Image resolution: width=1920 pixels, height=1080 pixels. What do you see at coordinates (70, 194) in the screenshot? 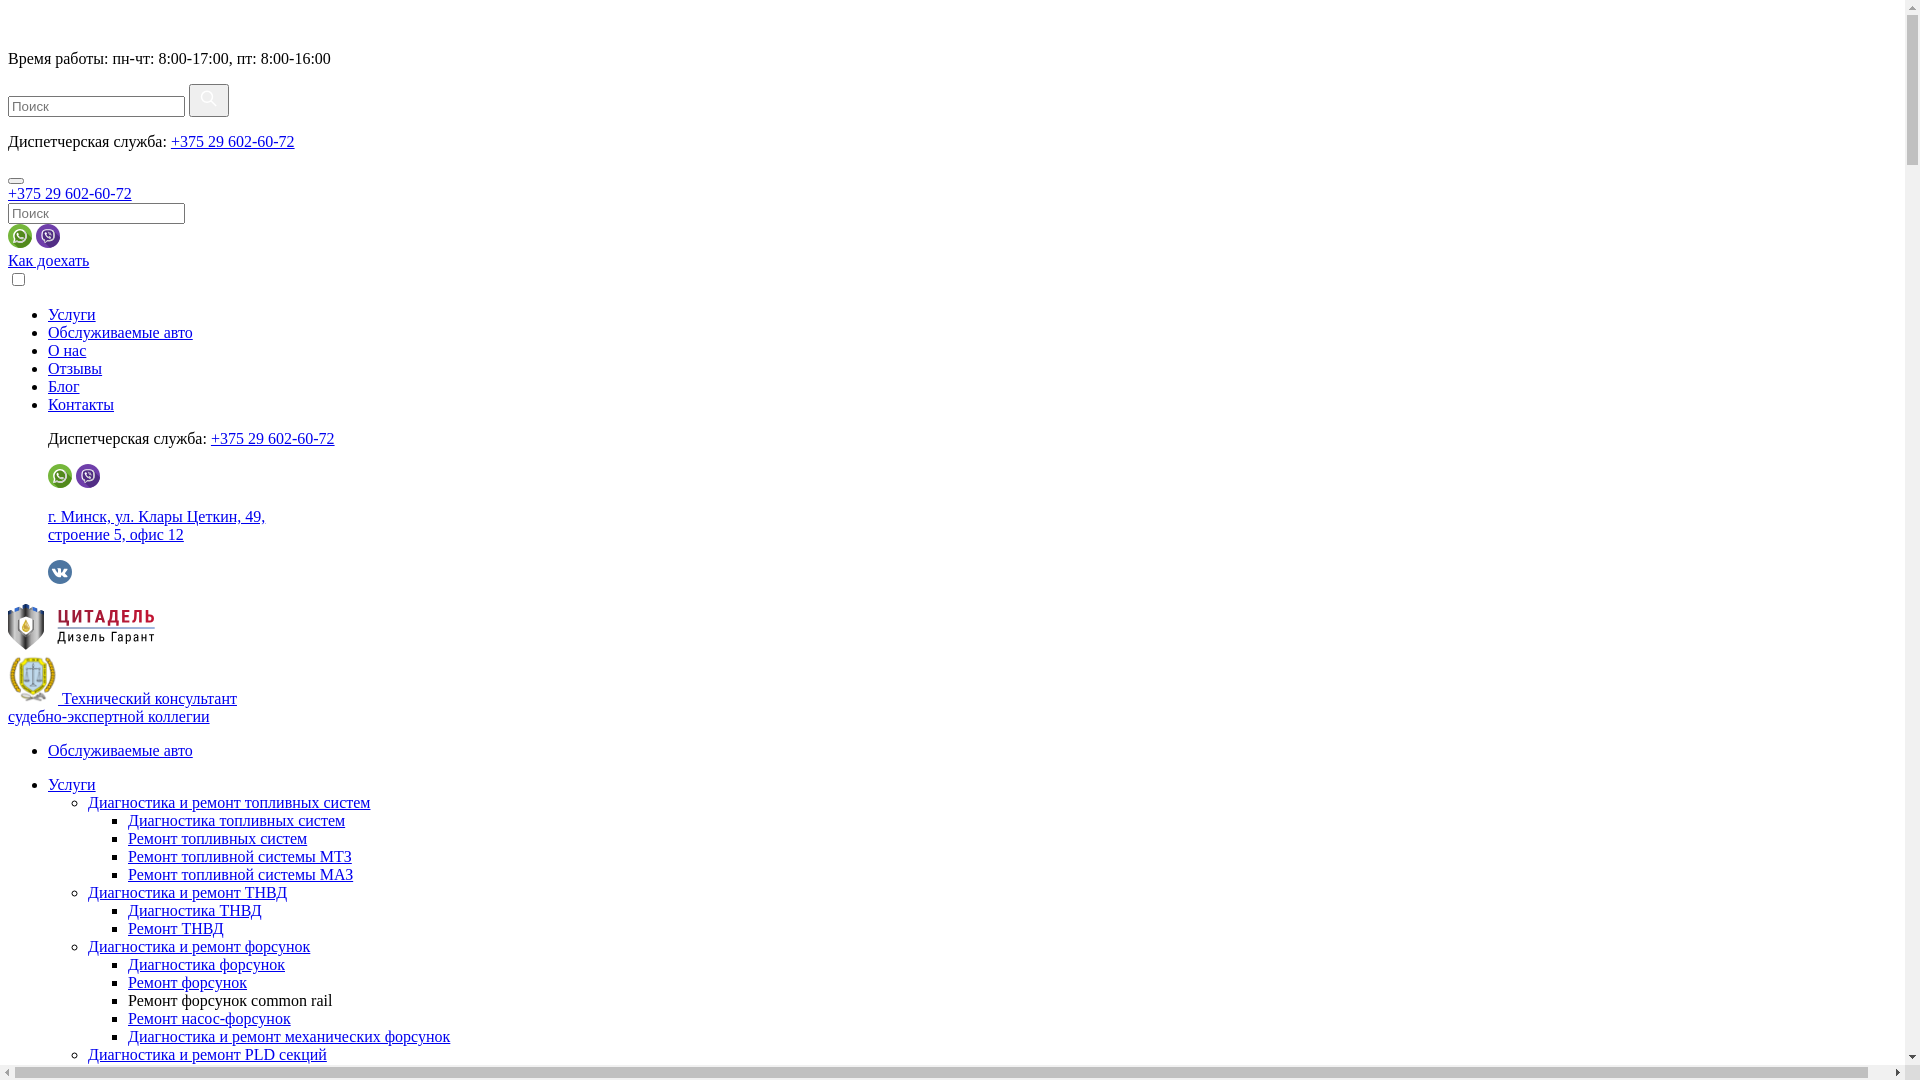
I see `+375 29 602-60-72` at bounding box center [70, 194].